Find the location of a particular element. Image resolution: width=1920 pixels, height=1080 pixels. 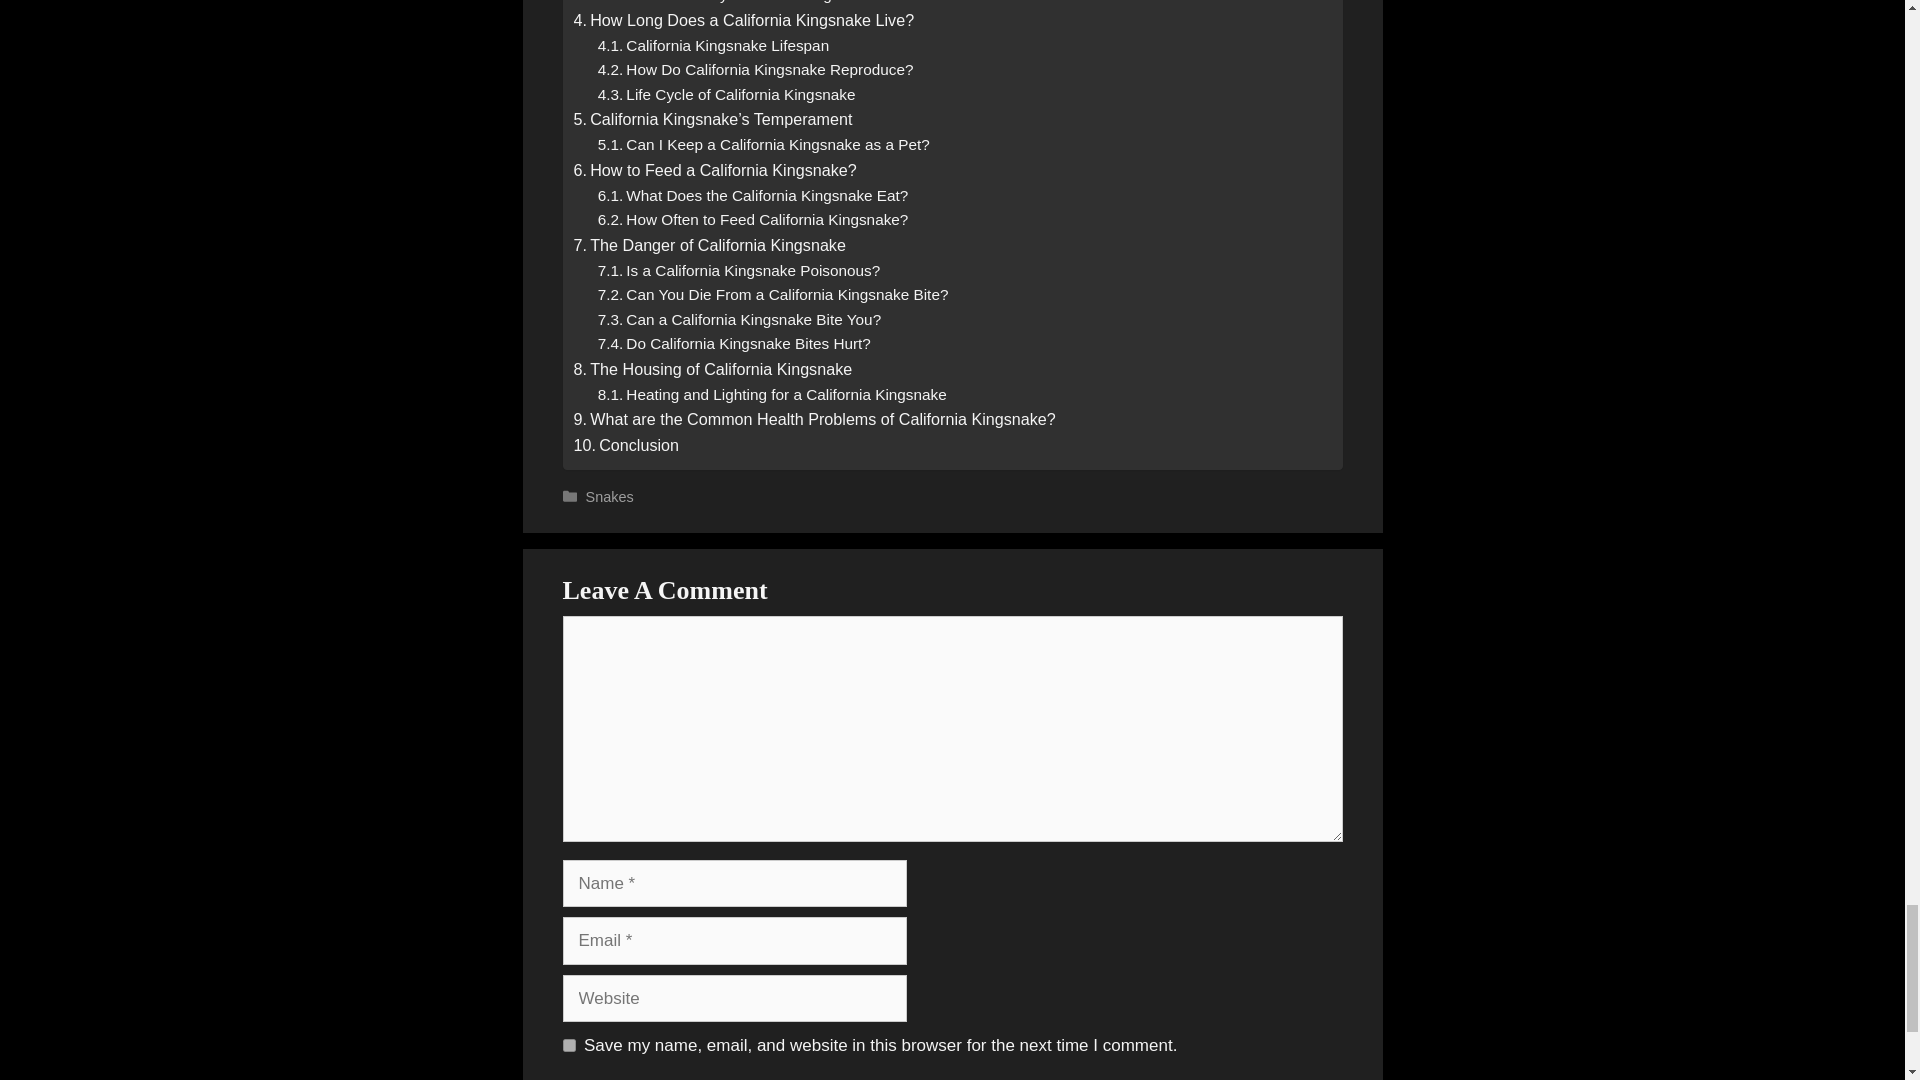

yes is located at coordinates (568, 1044).